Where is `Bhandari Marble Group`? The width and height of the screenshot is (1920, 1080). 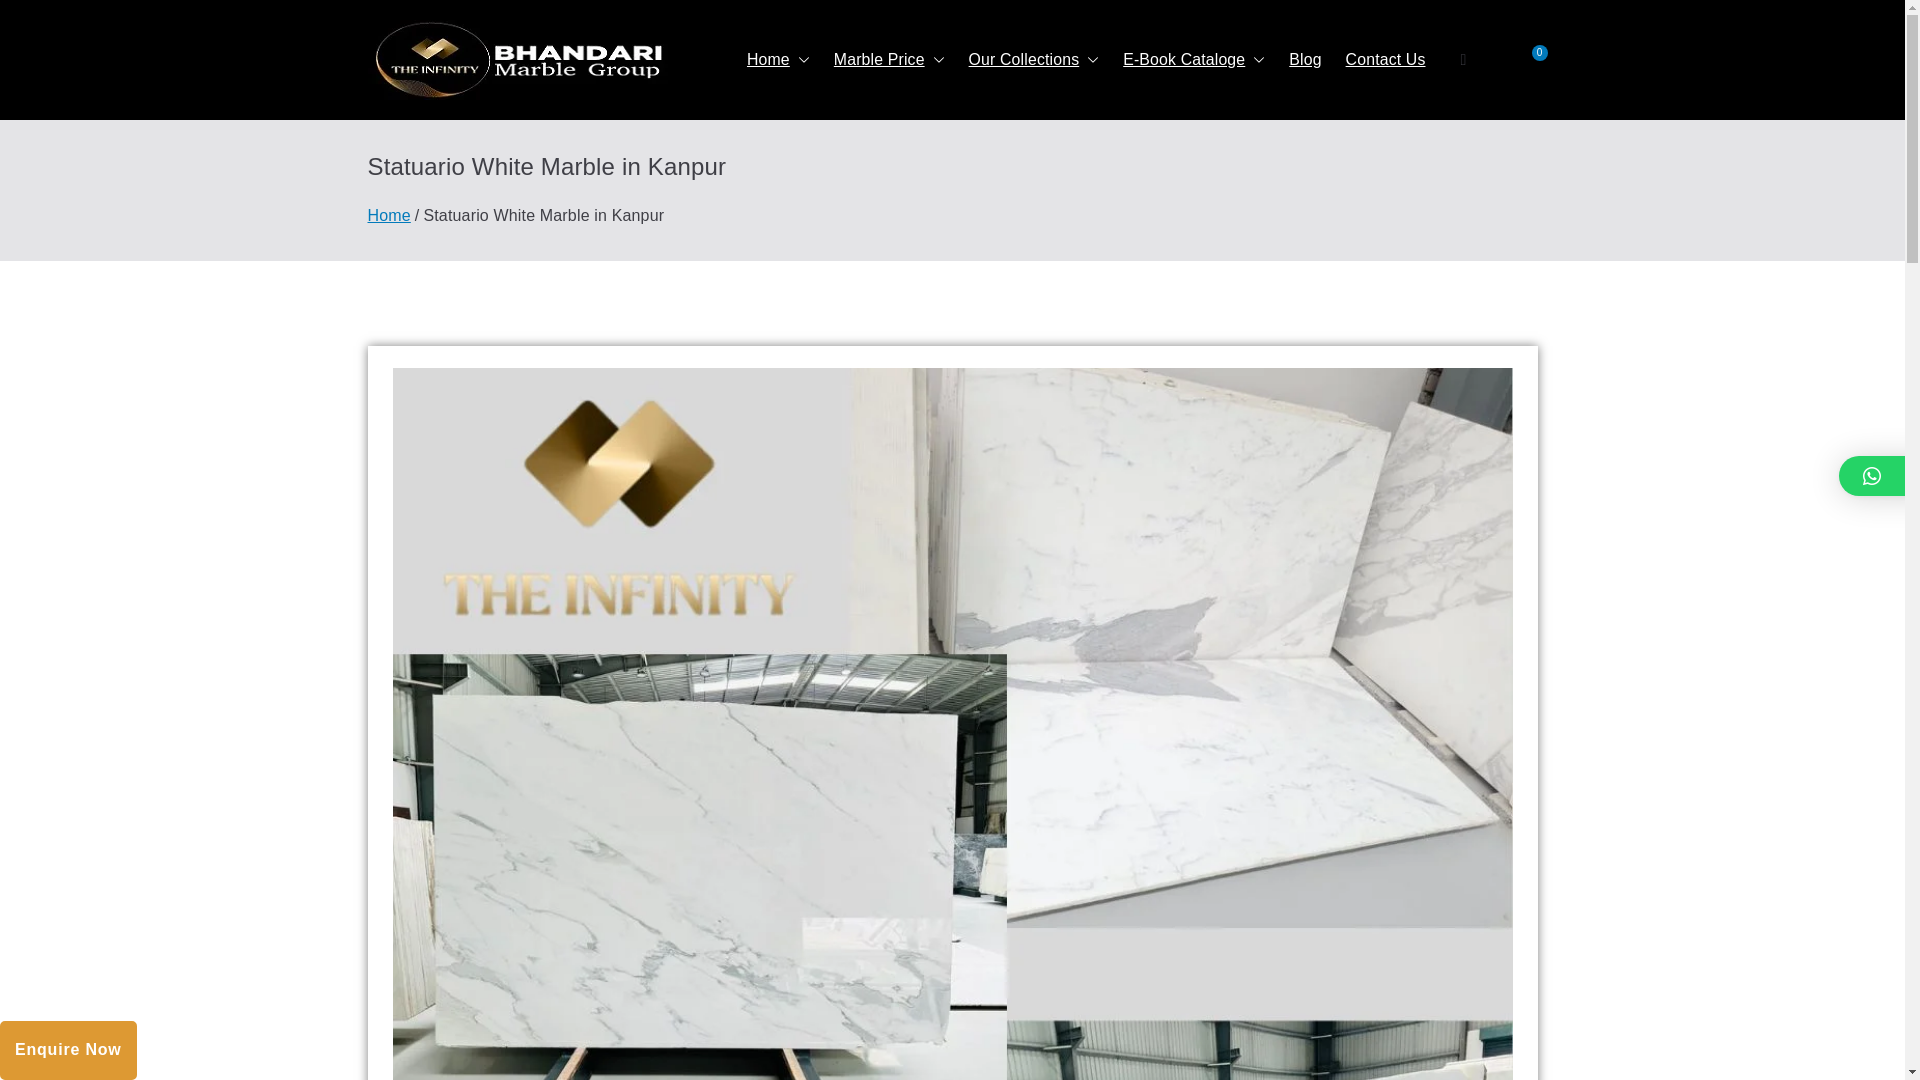
Bhandari Marble Group is located at coordinates (912, 86).